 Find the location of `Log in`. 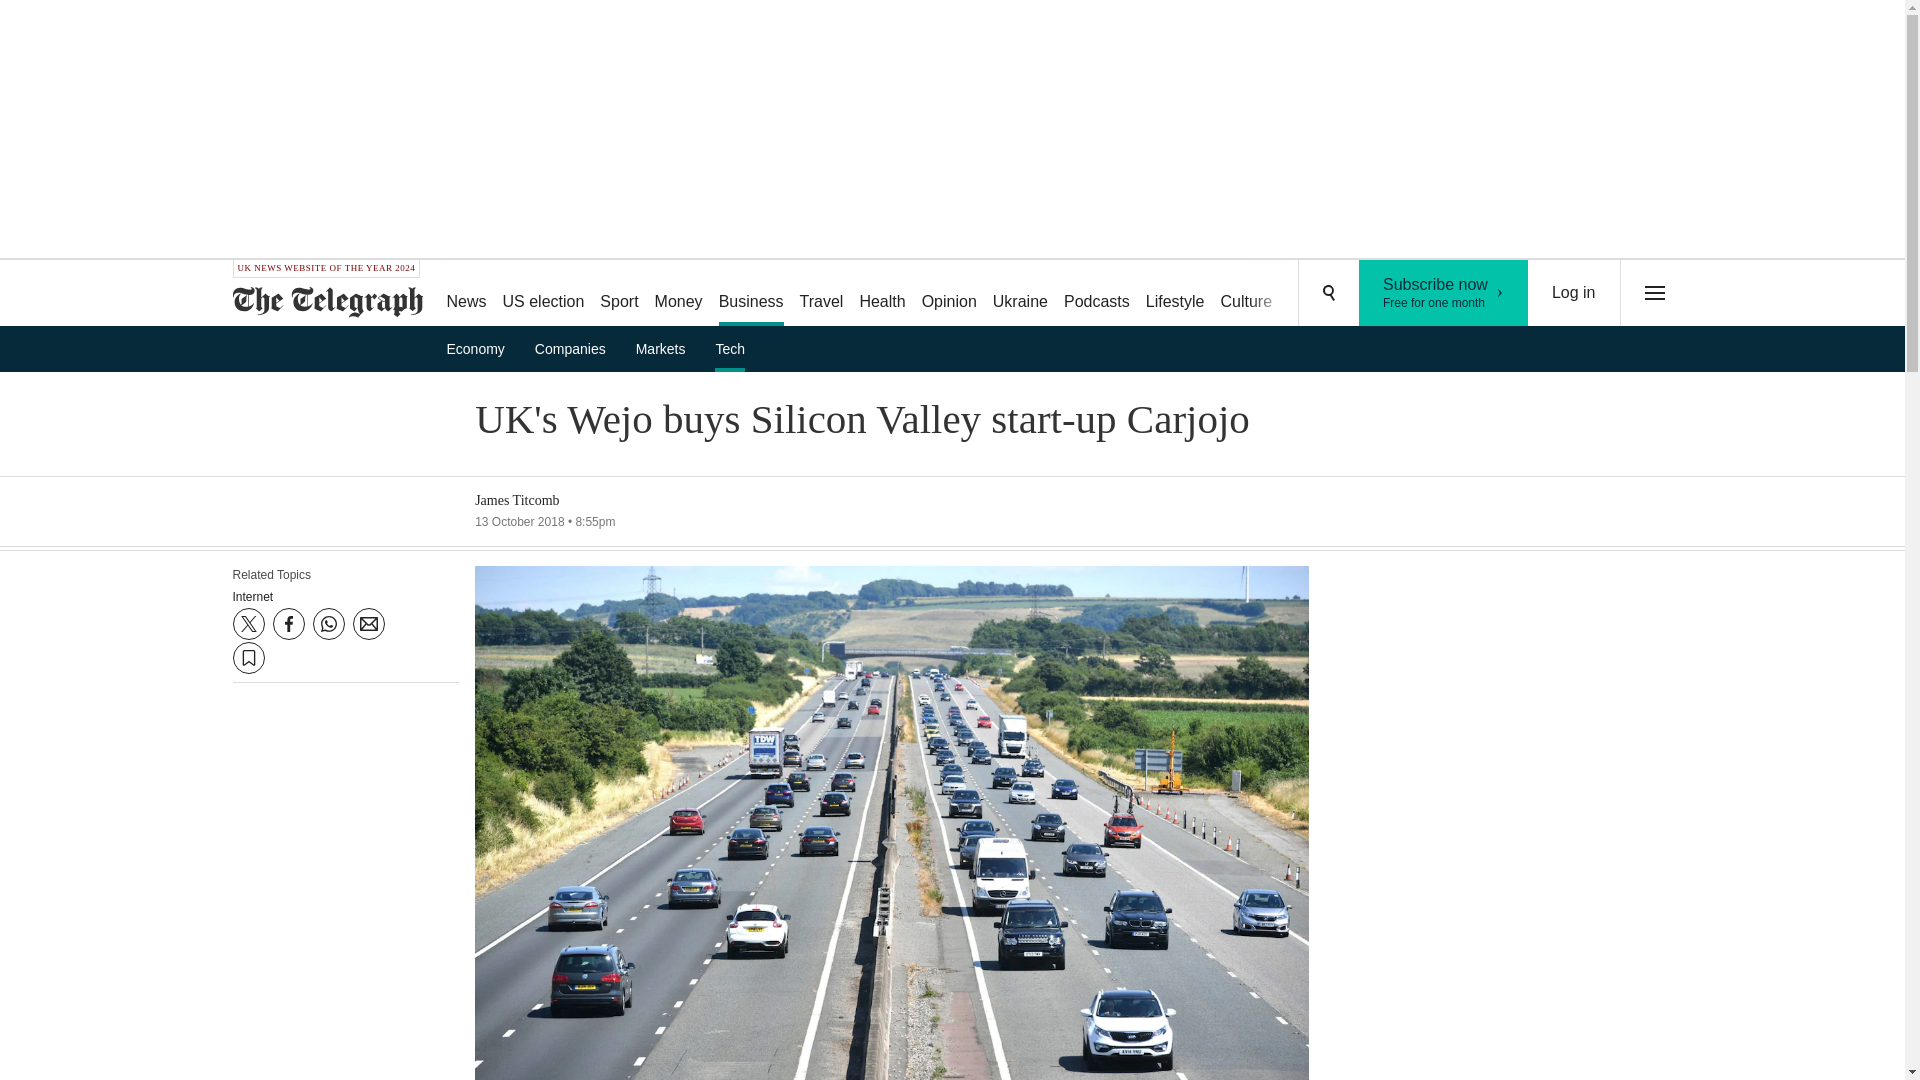

Log in is located at coordinates (1574, 293).